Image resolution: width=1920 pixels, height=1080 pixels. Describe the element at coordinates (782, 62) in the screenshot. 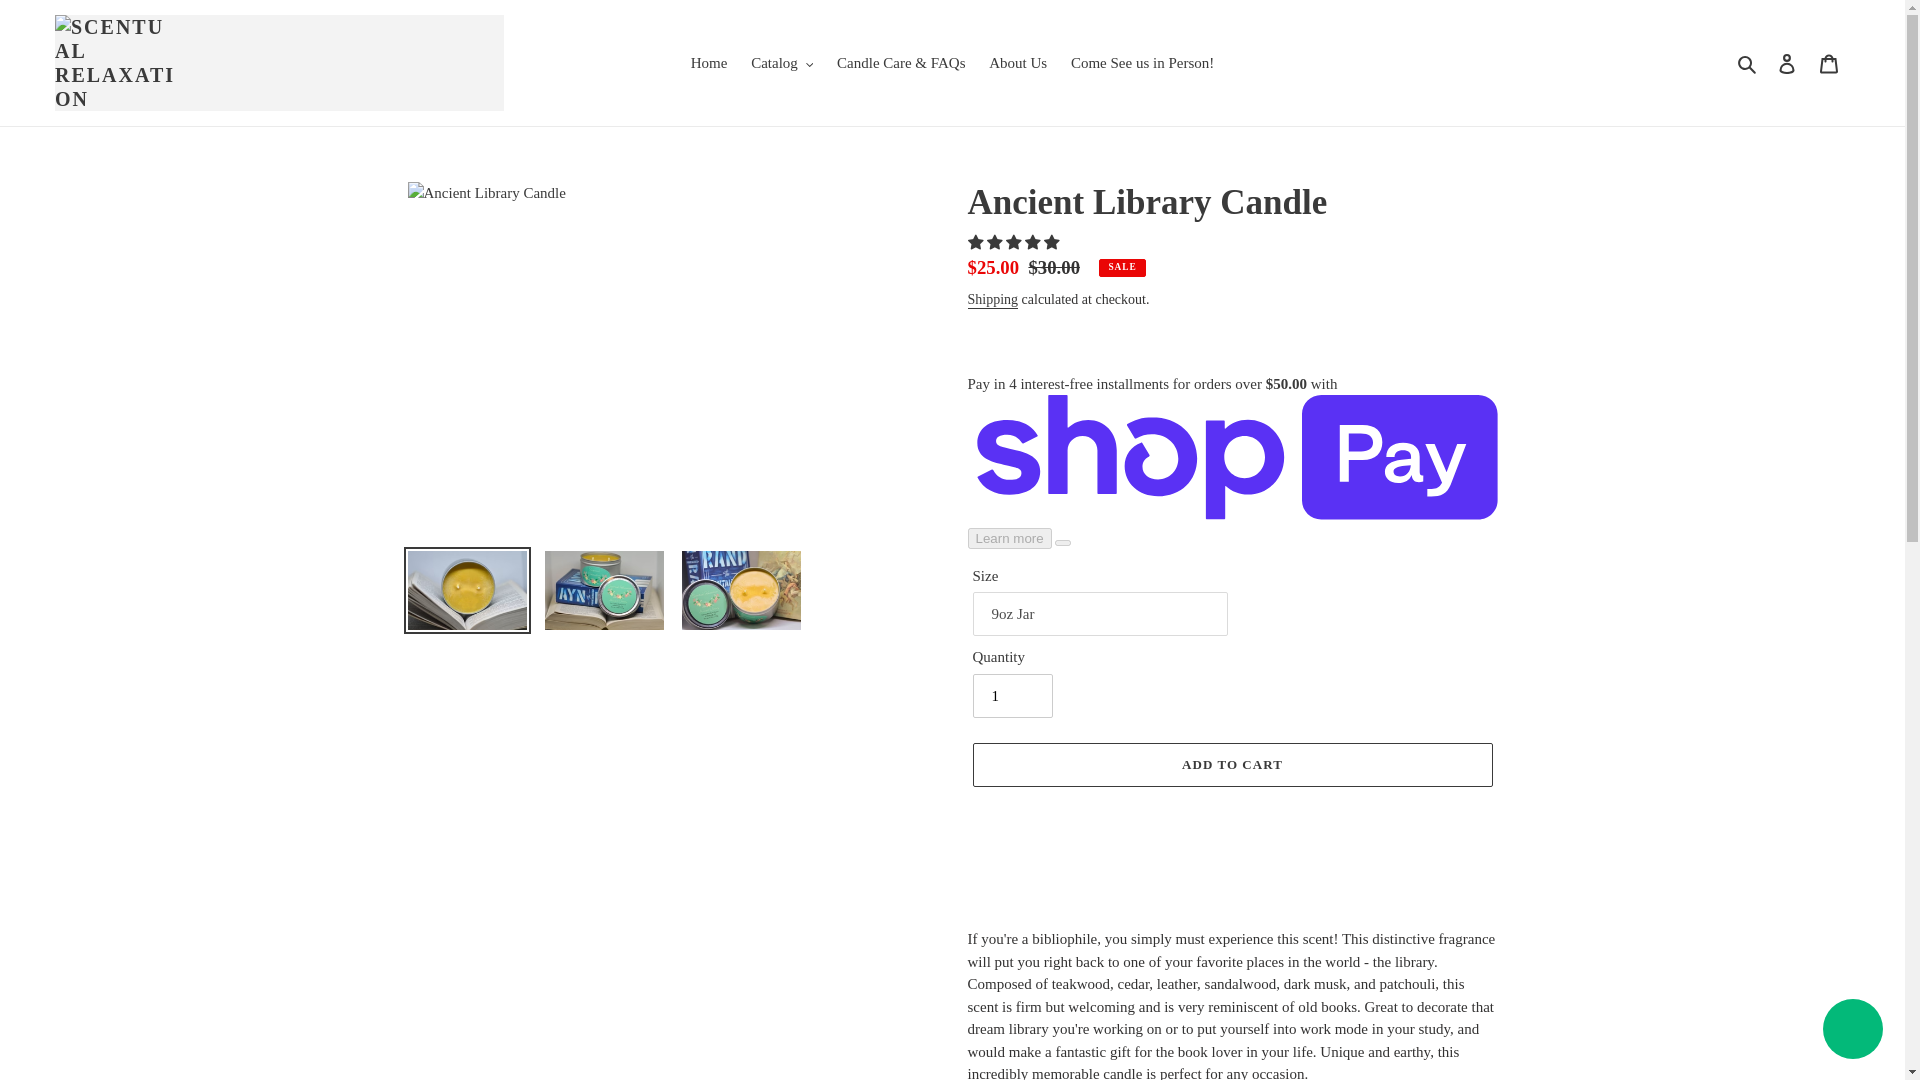

I see `Catalog` at that location.